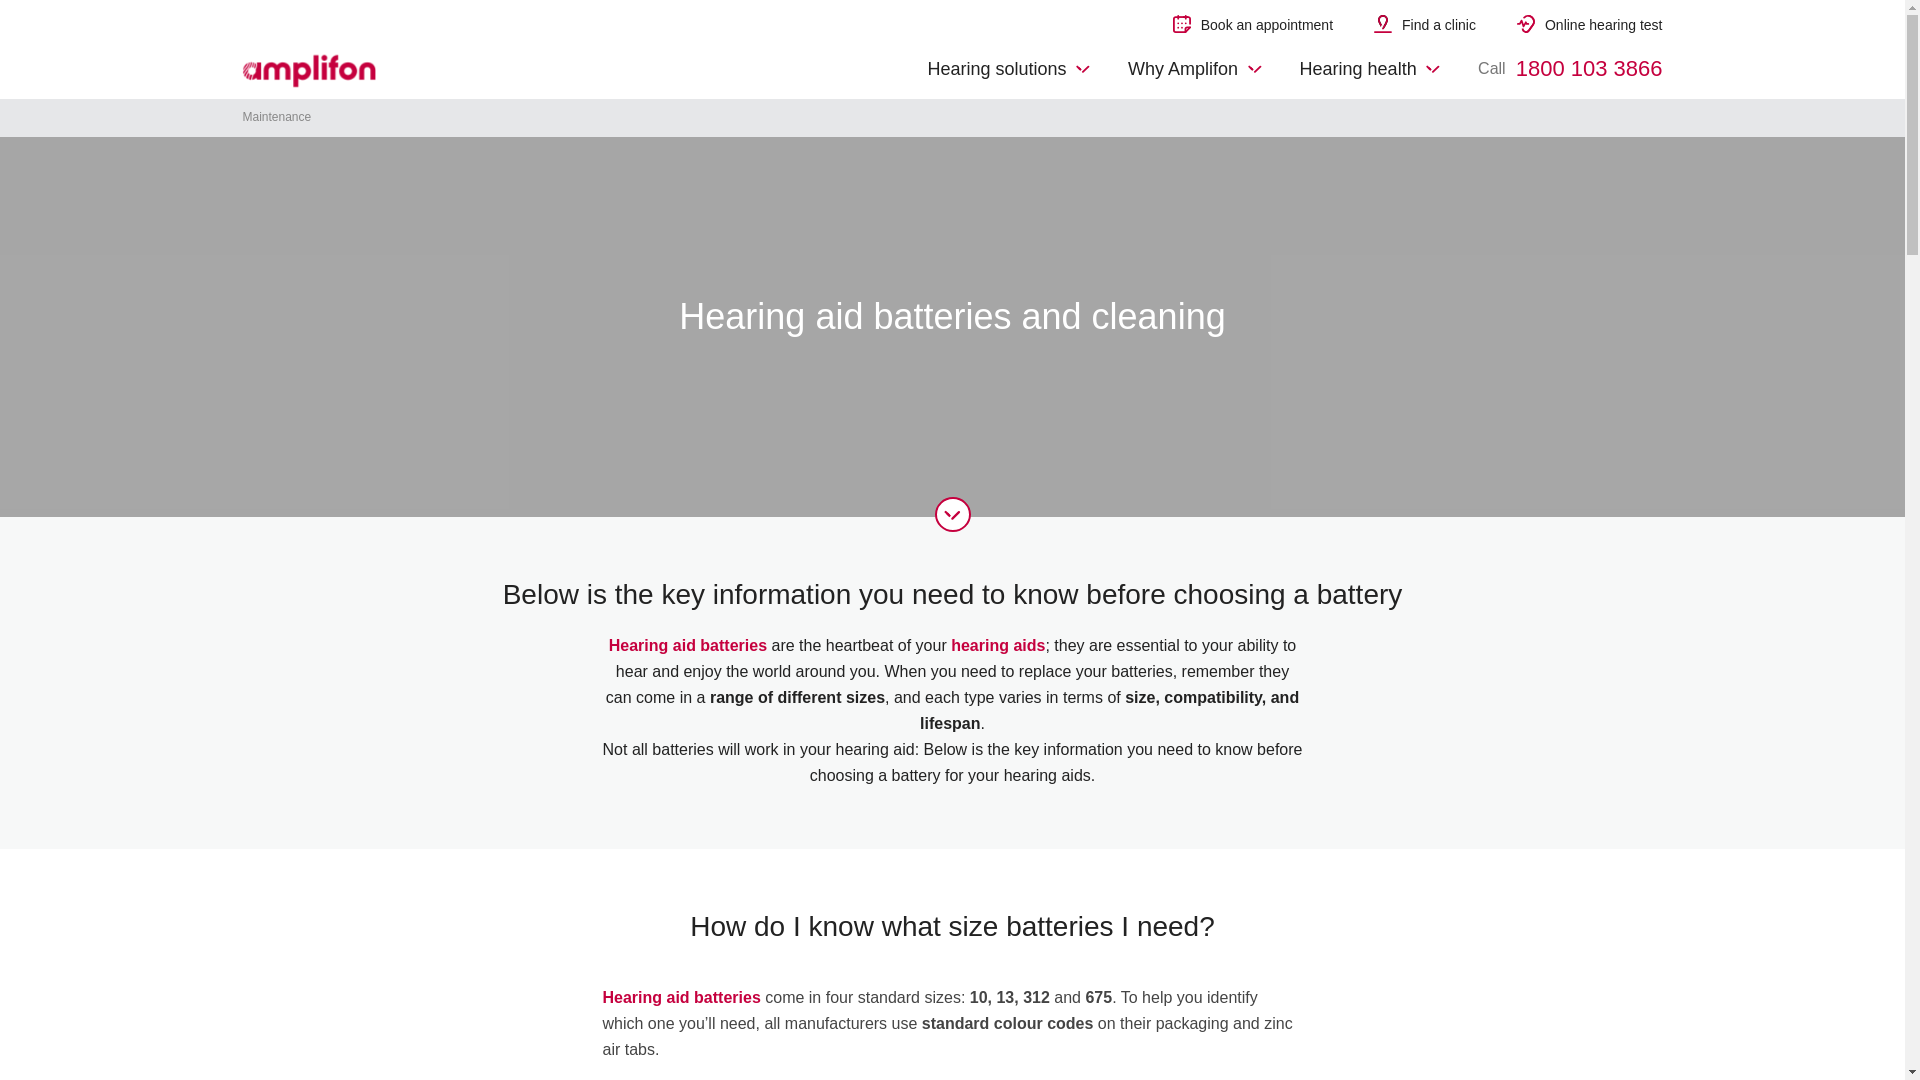 The height and width of the screenshot is (1080, 1920). I want to click on Find a clinic, so click(1425, 24).